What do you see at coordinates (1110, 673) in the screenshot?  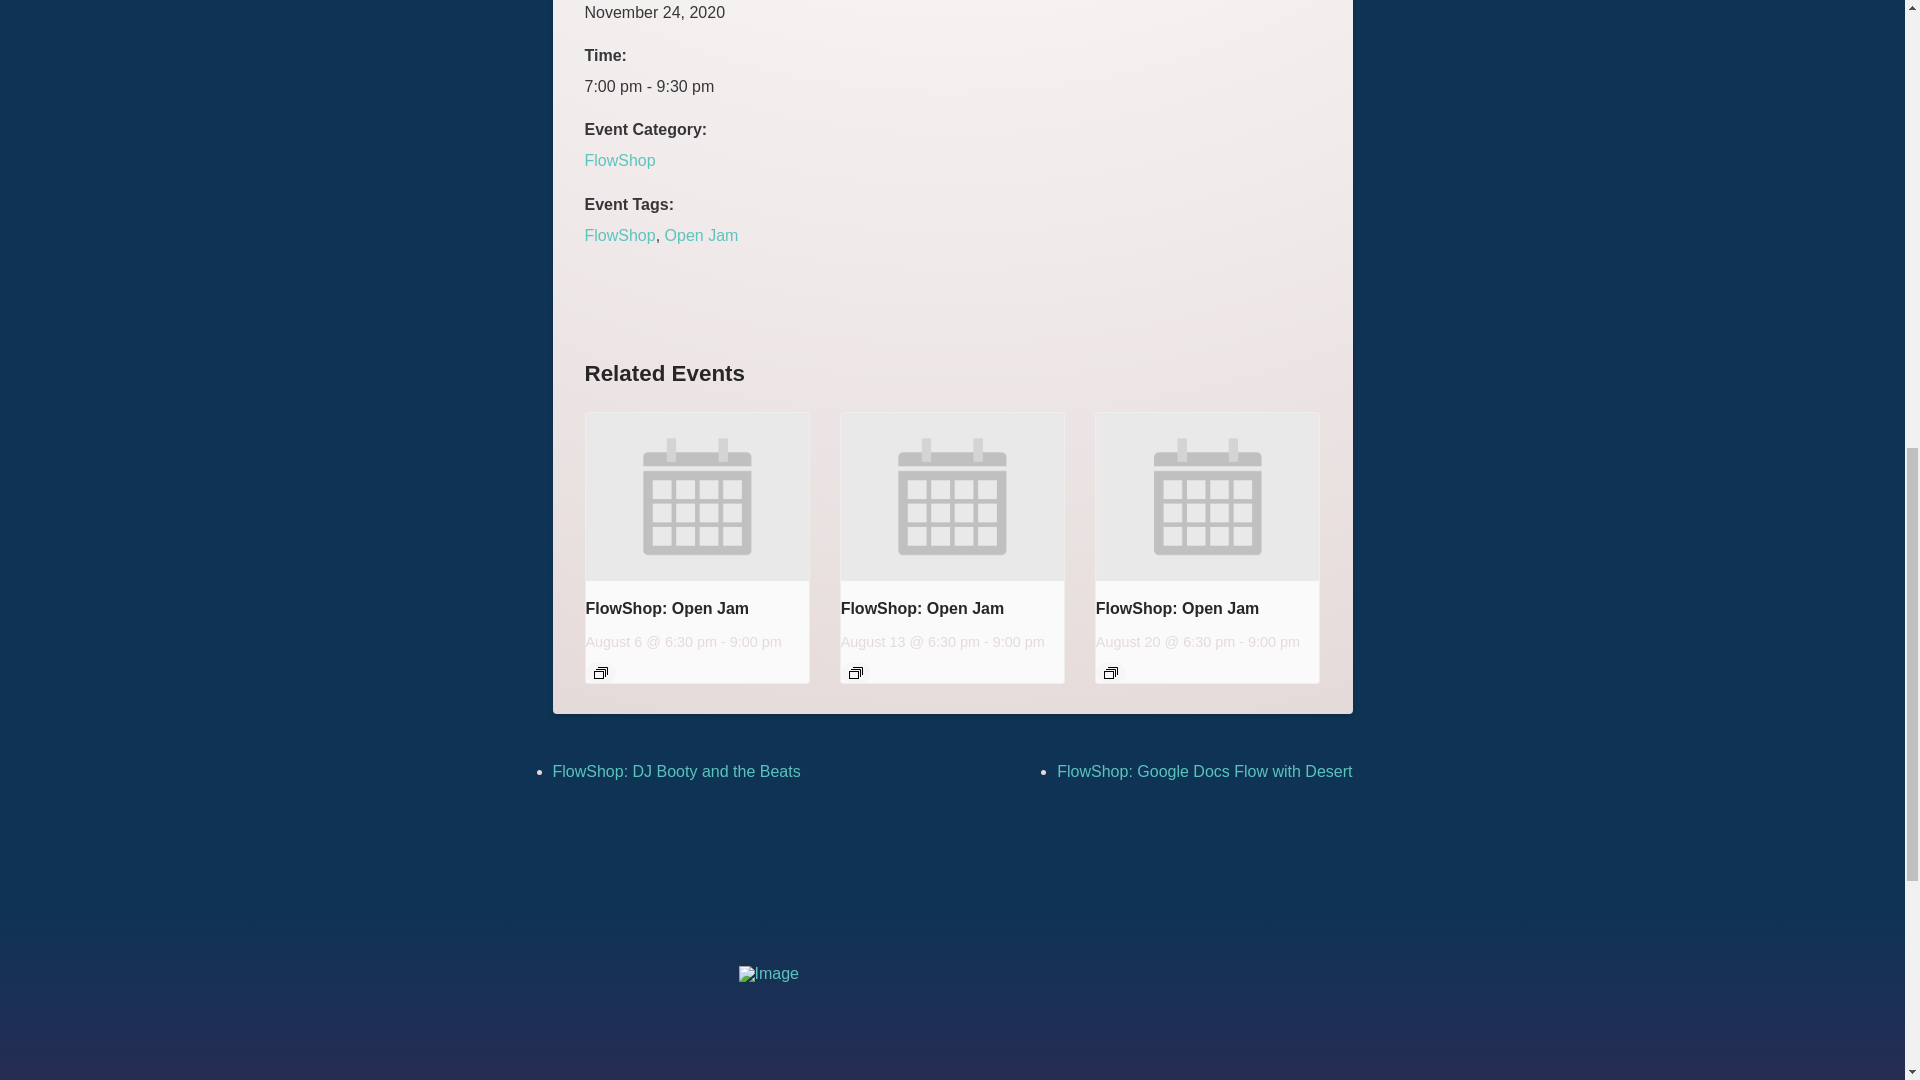 I see `Event Series` at bounding box center [1110, 673].